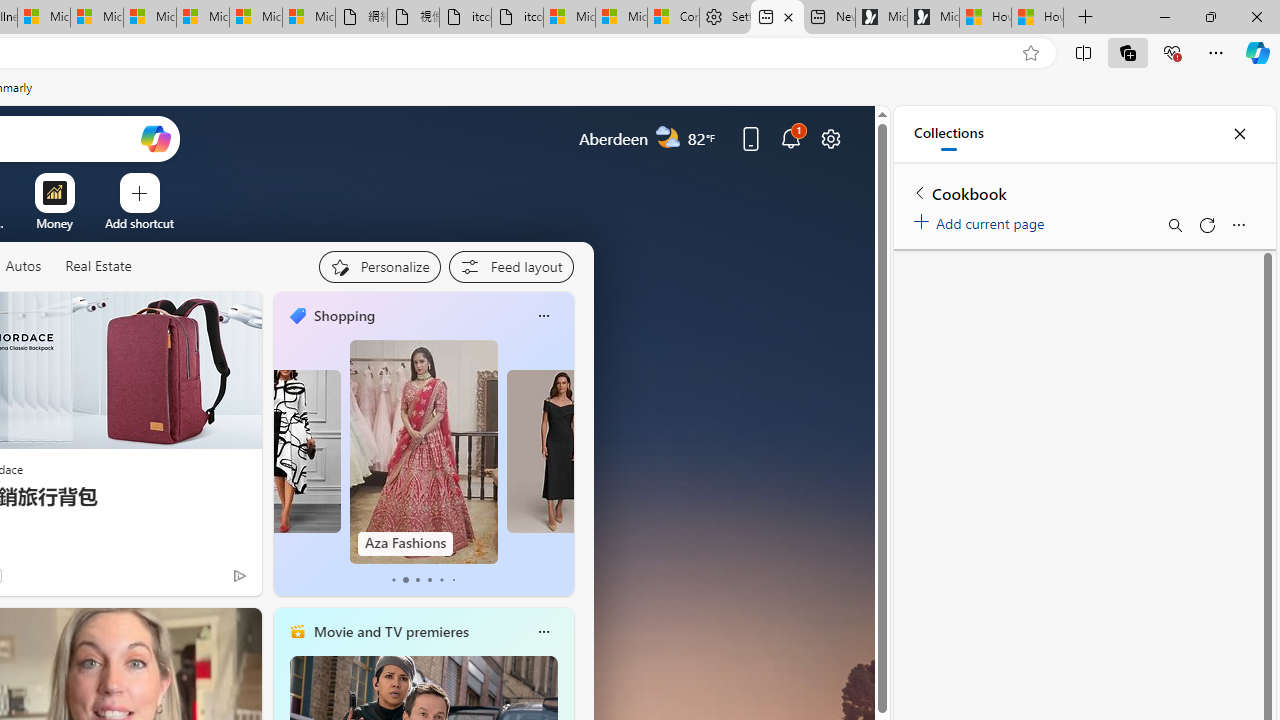  What do you see at coordinates (982, 220) in the screenshot?
I see `Add current page` at bounding box center [982, 220].